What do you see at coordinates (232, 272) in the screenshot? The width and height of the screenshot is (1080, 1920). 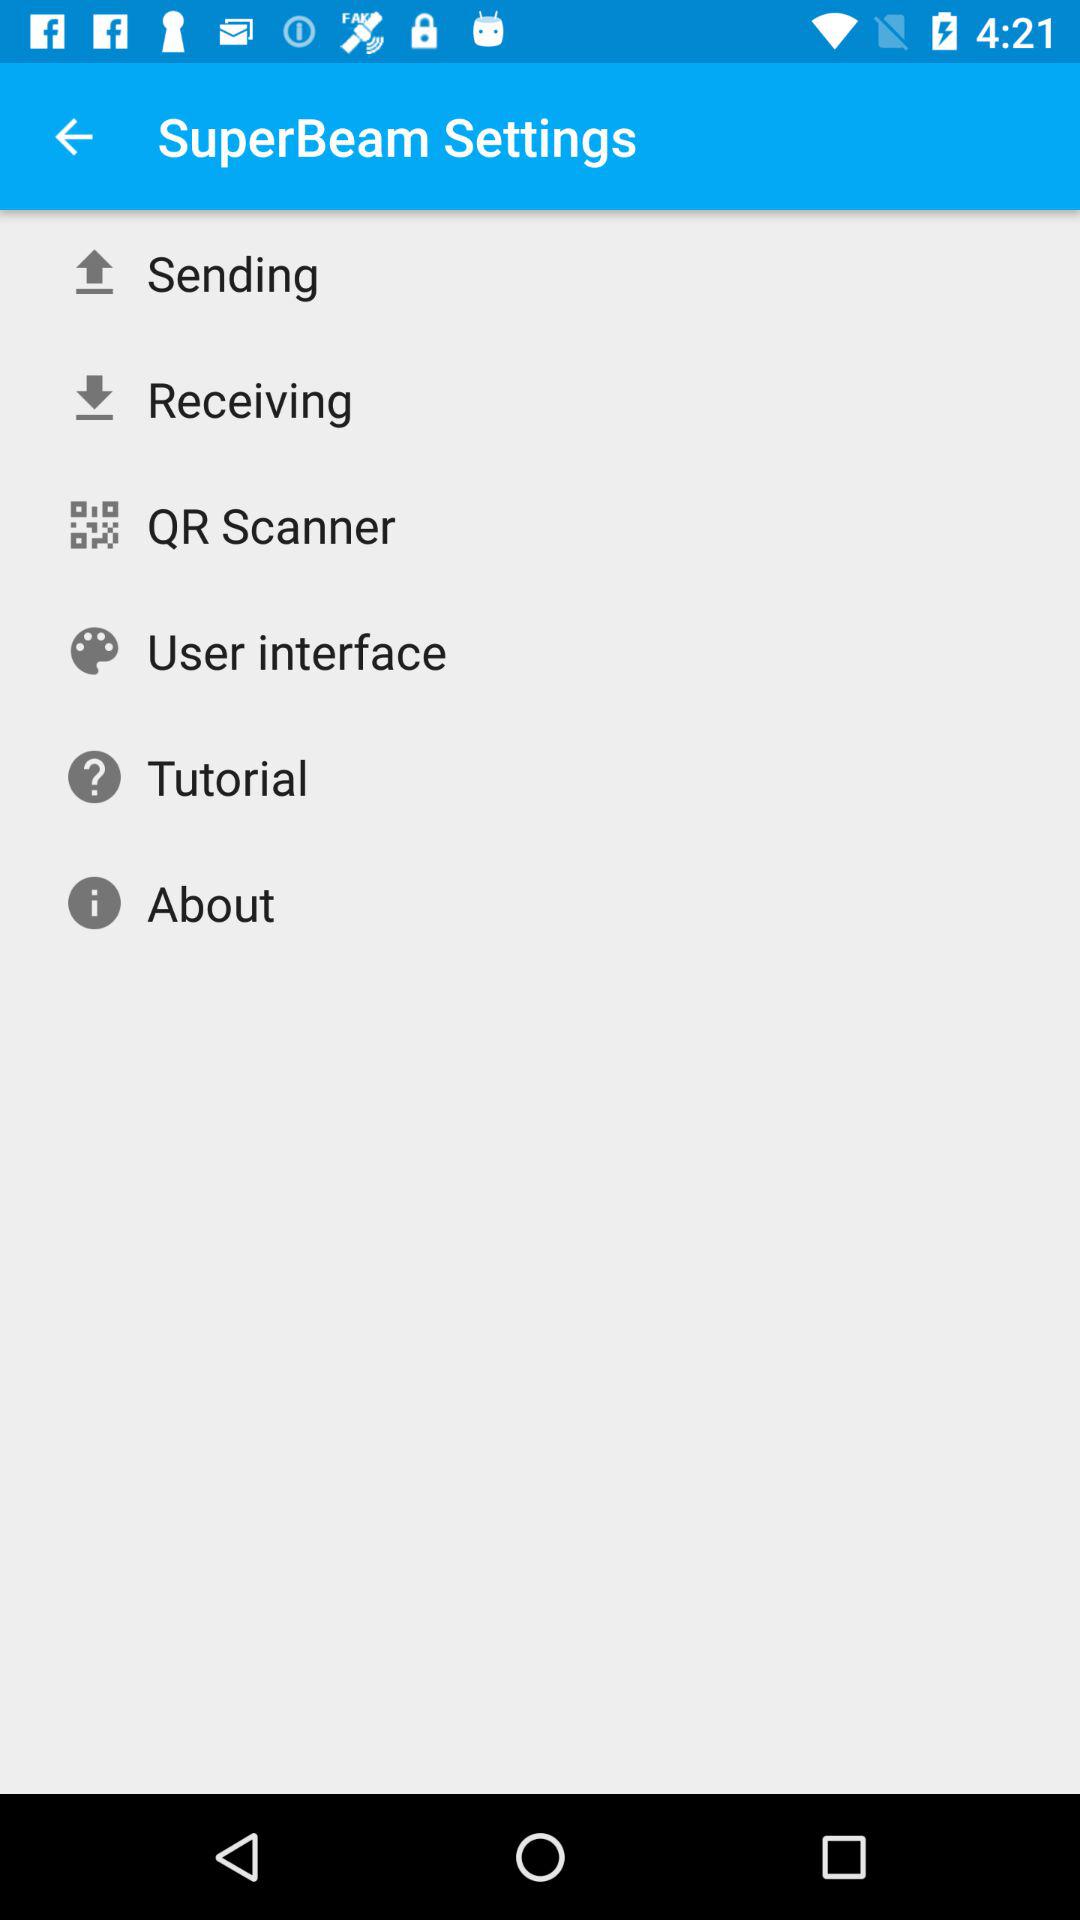 I see `swipe to the sending` at bounding box center [232, 272].